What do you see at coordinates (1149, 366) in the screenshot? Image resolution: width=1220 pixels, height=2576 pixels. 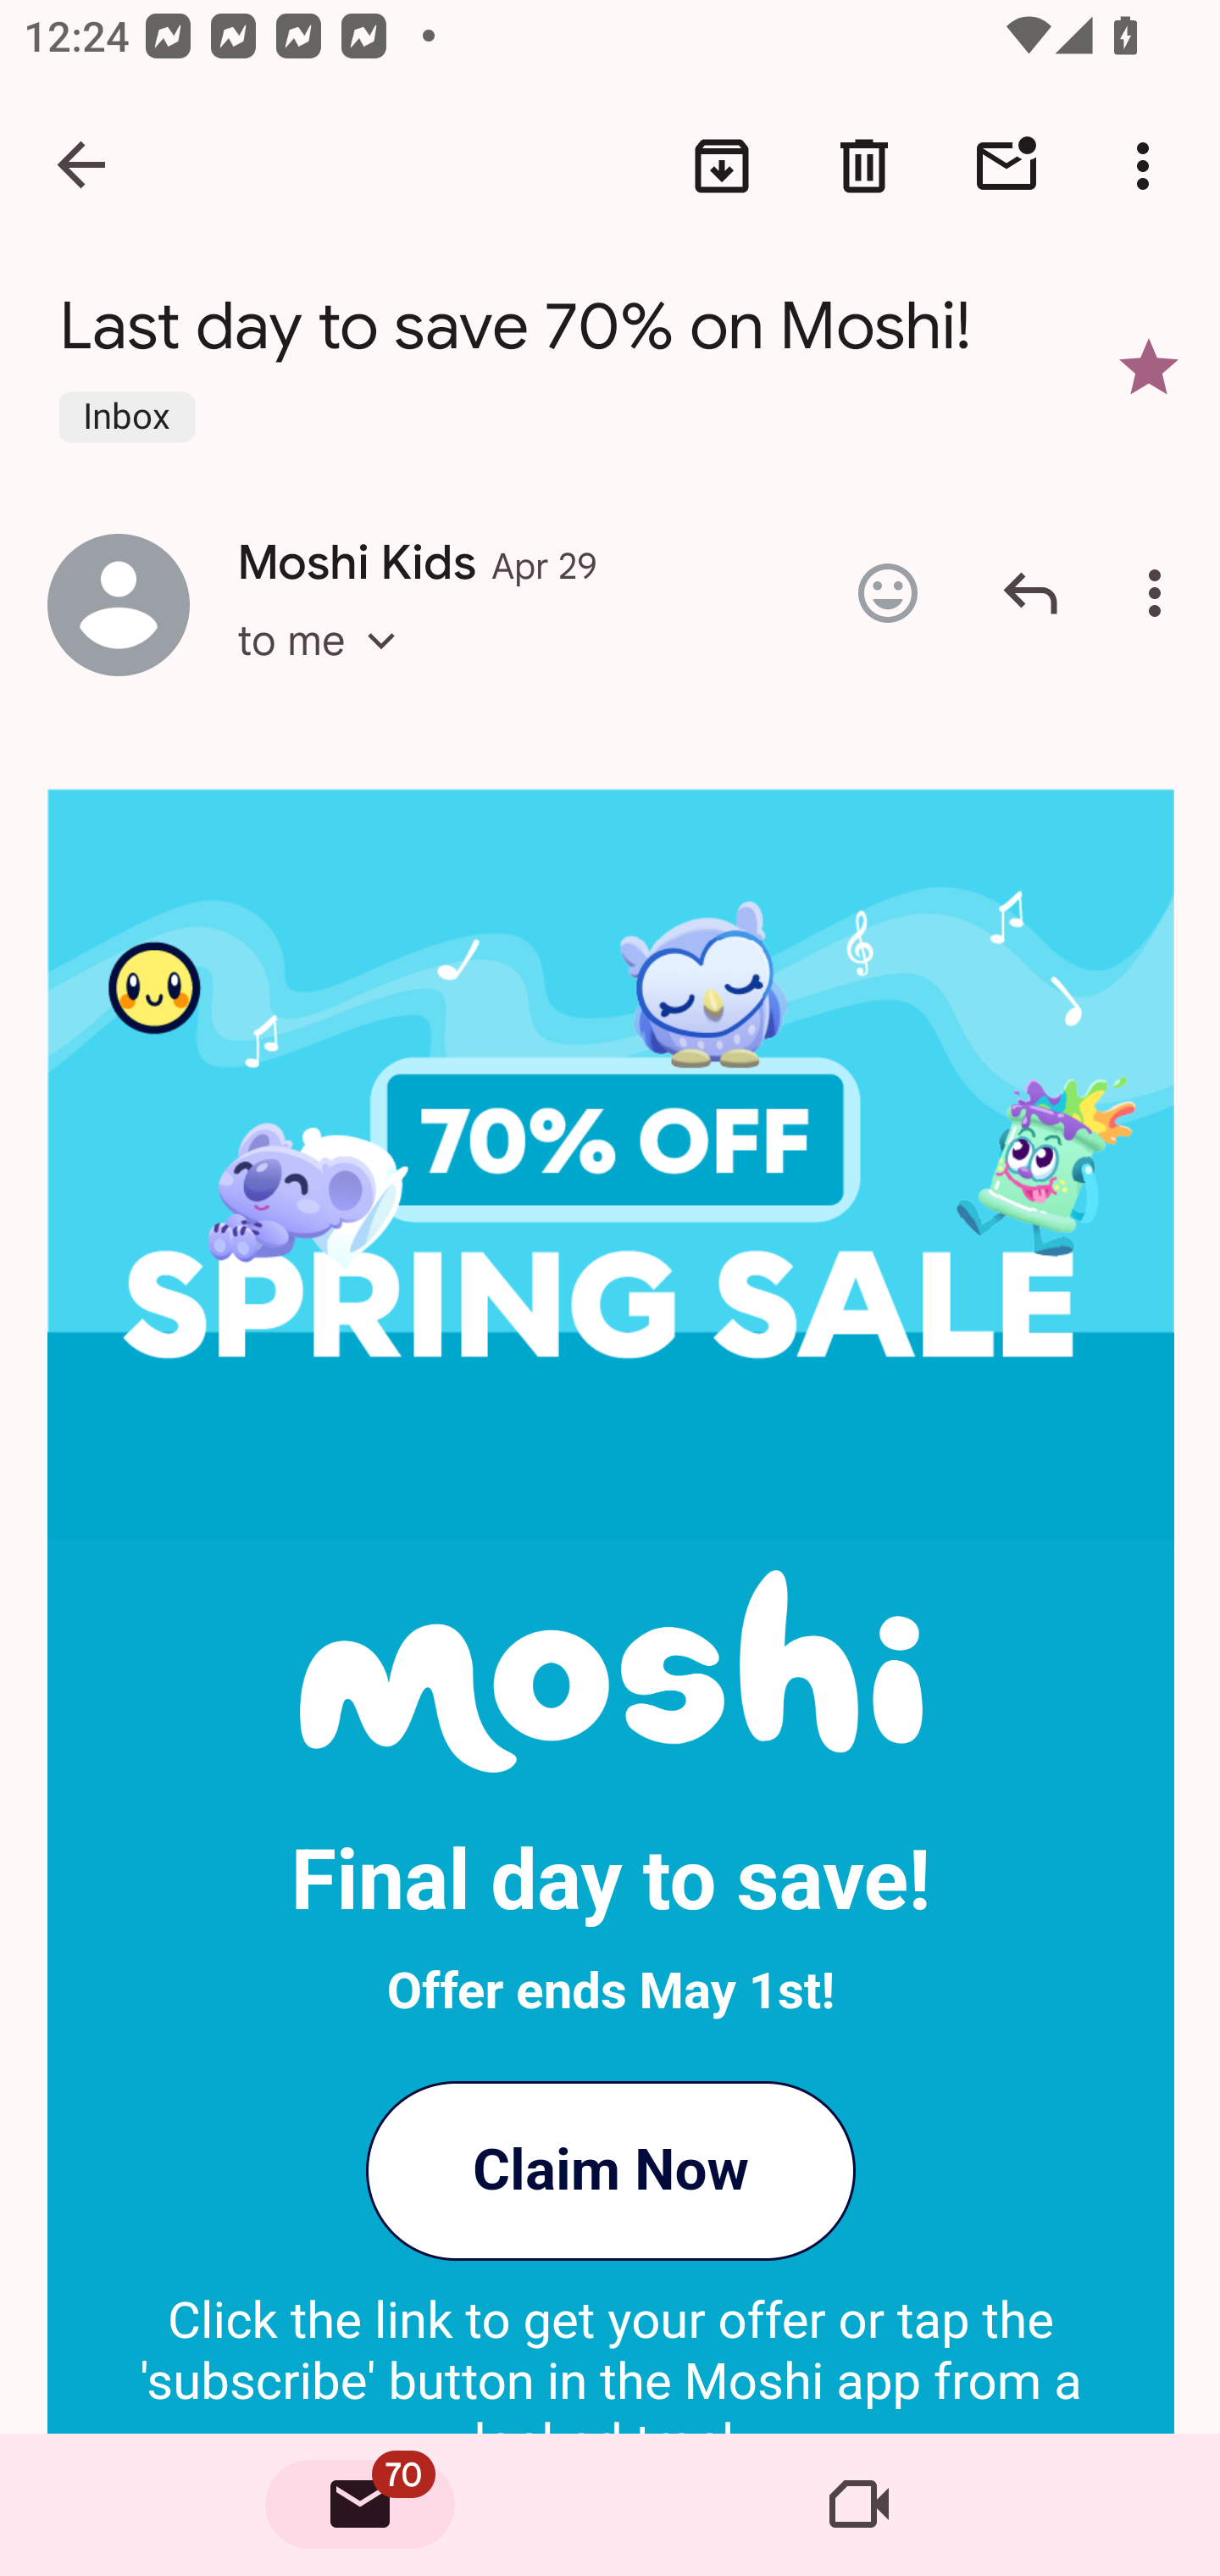 I see `Remove star` at bounding box center [1149, 366].